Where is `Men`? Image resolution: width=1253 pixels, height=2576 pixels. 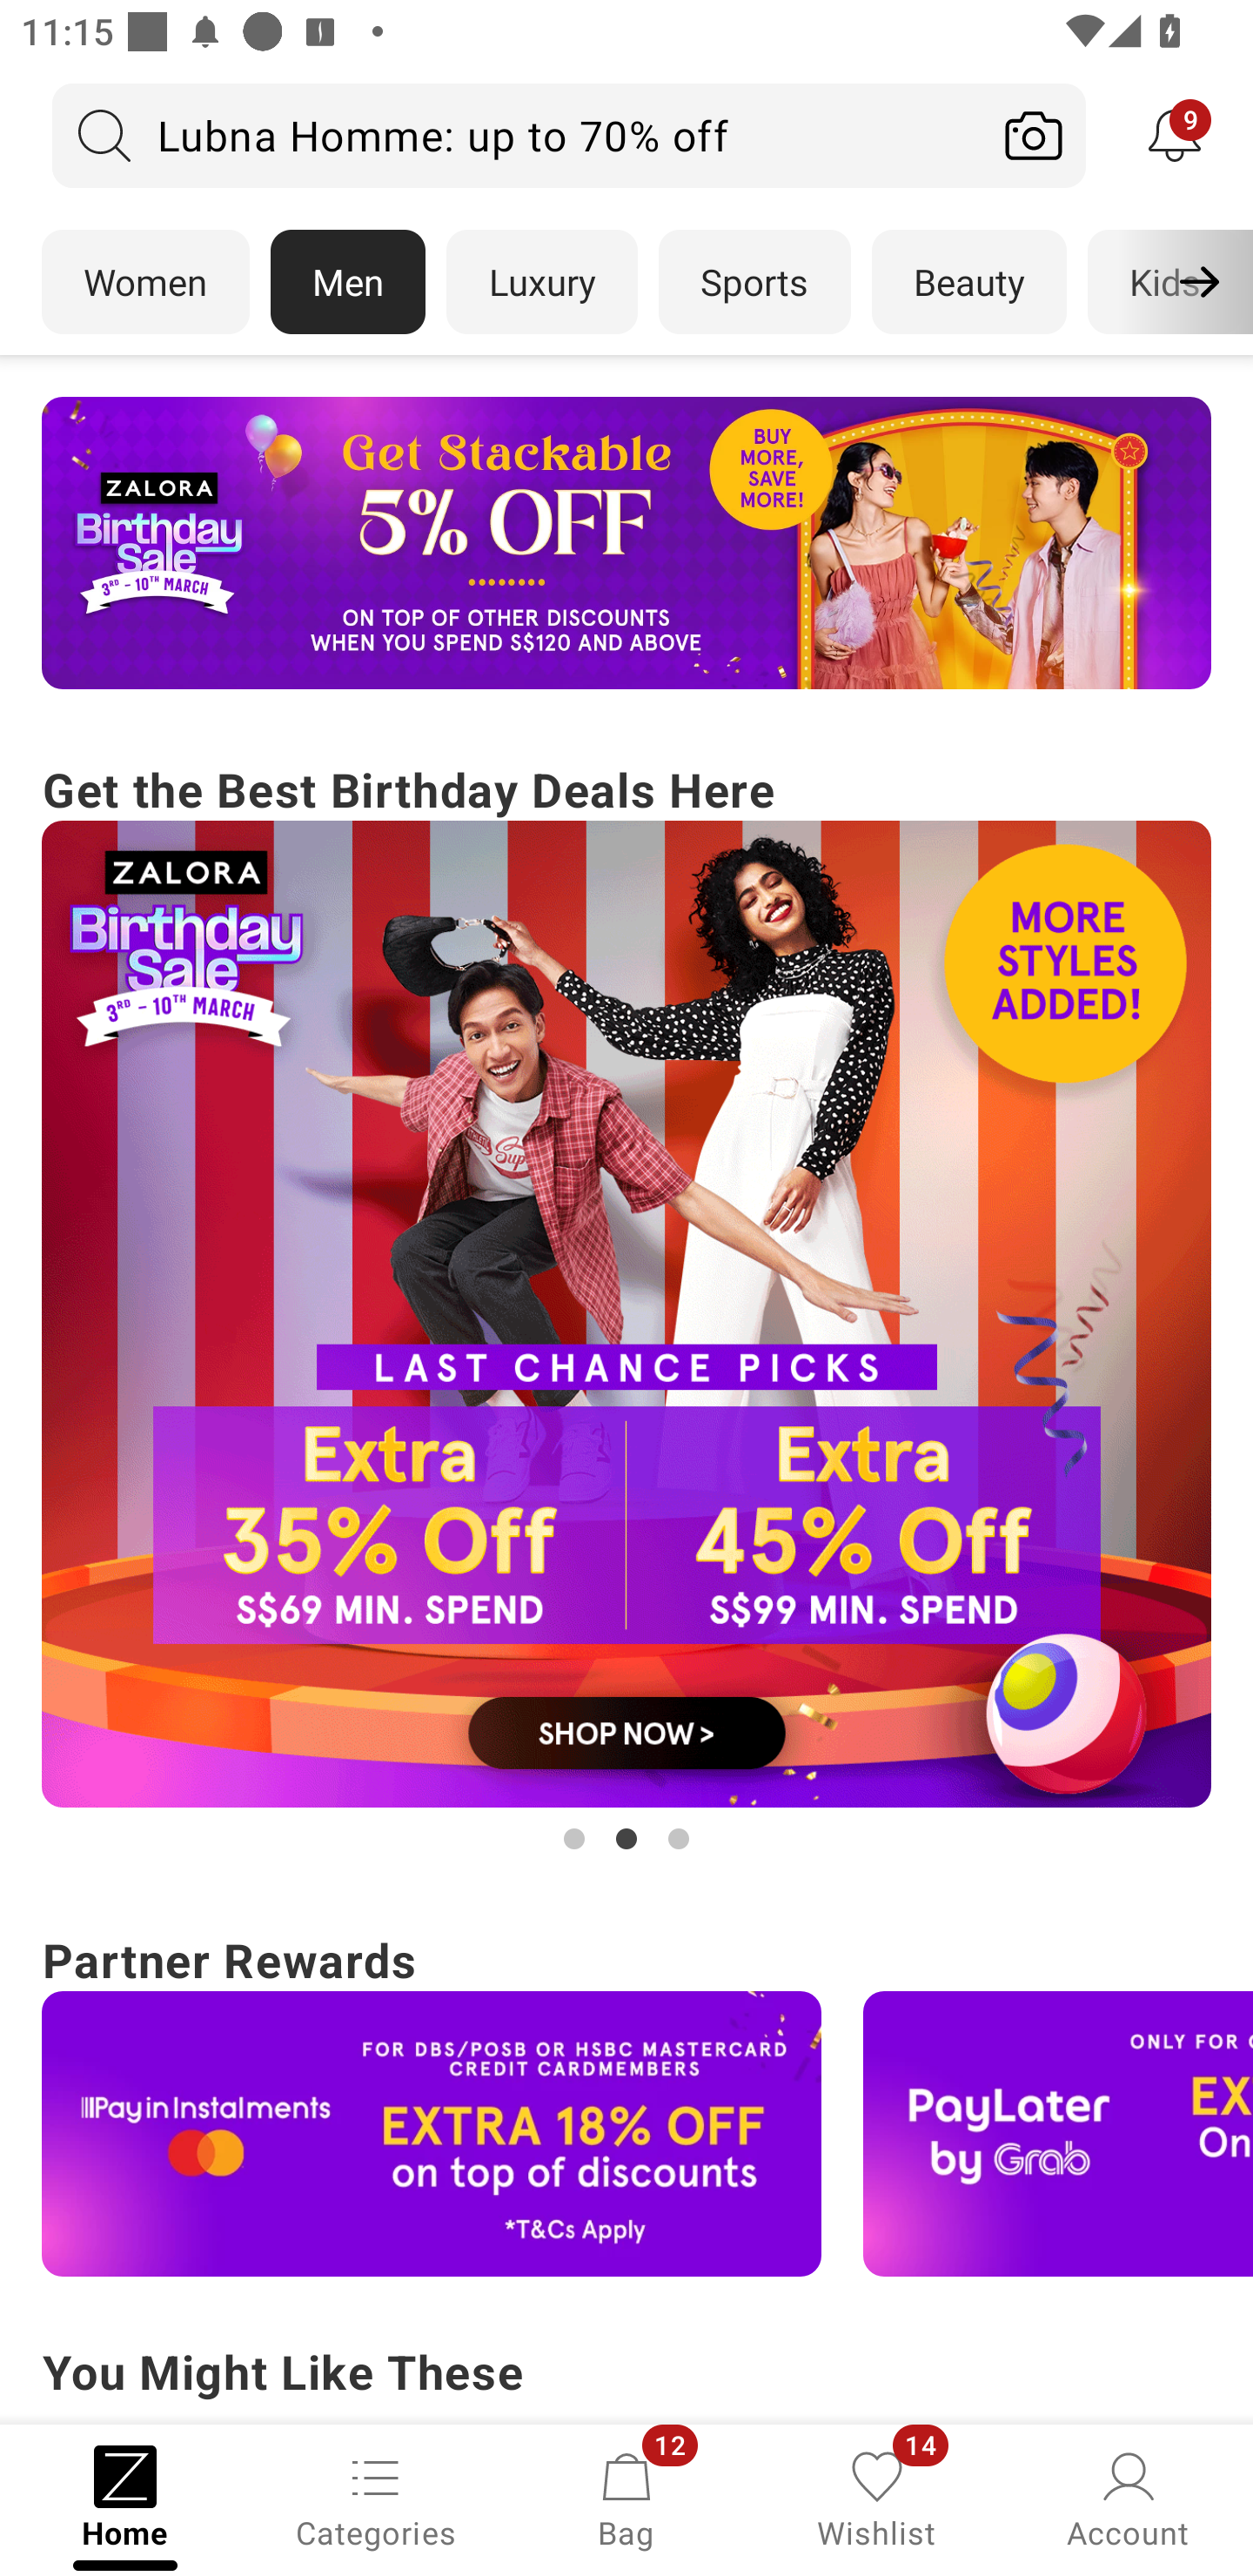 Men is located at coordinates (348, 282).